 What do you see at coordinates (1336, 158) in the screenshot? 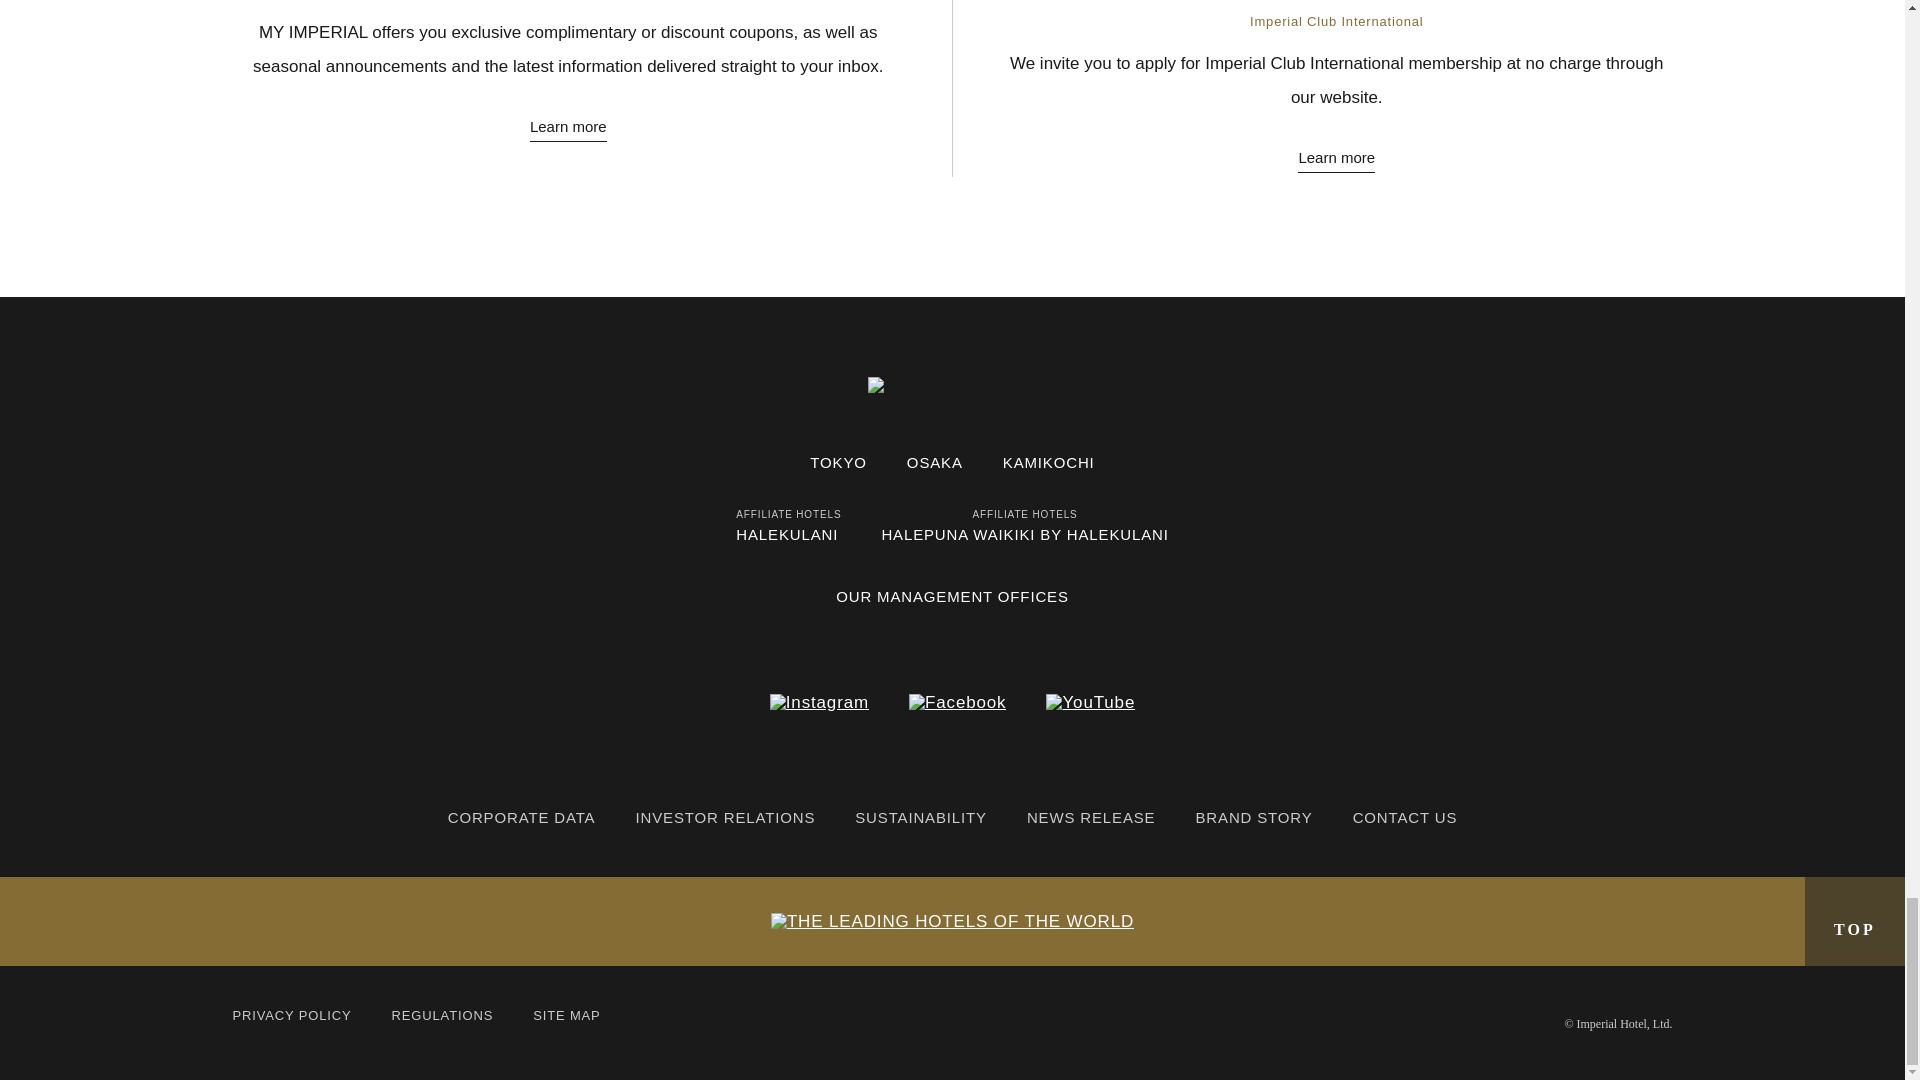
I see `Learn more` at bounding box center [1336, 158].